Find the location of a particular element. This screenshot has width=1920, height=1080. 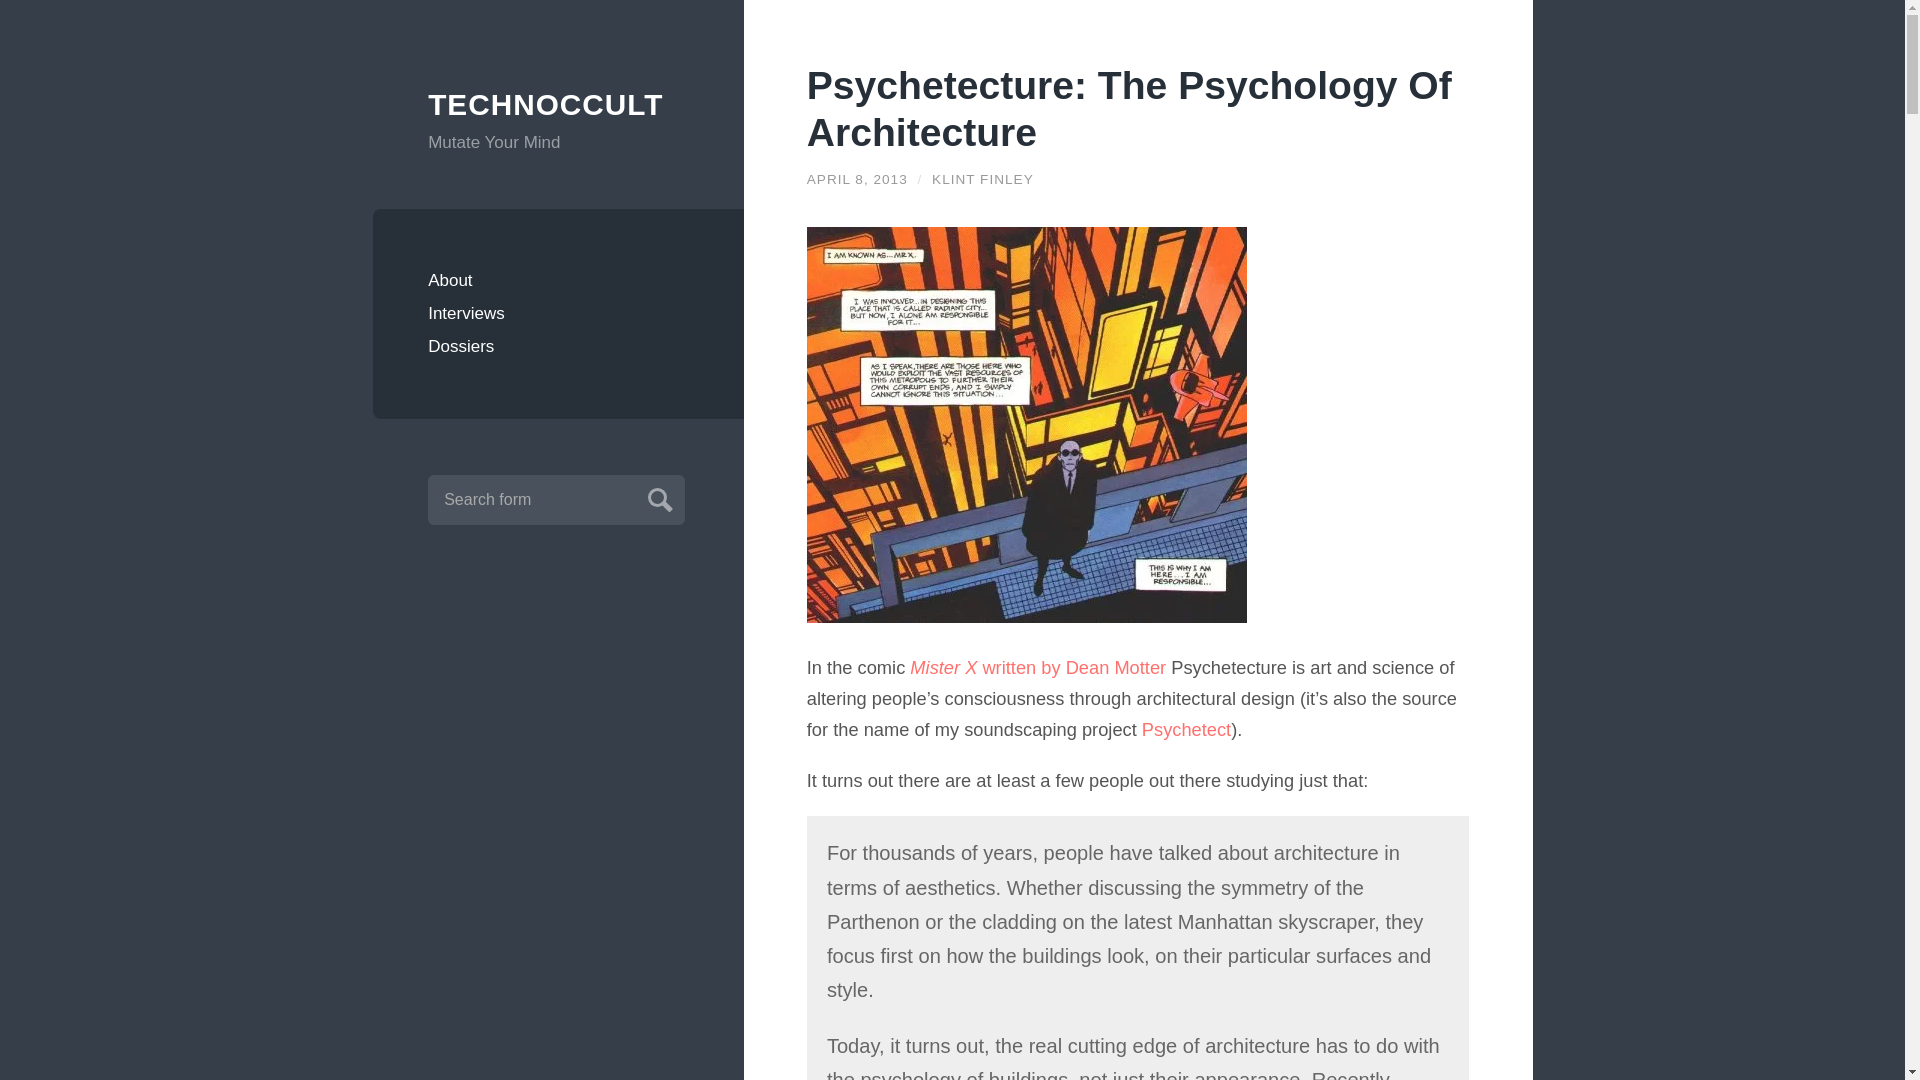

Mister X written by Dean Motter is located at coordinates (1038, 667).